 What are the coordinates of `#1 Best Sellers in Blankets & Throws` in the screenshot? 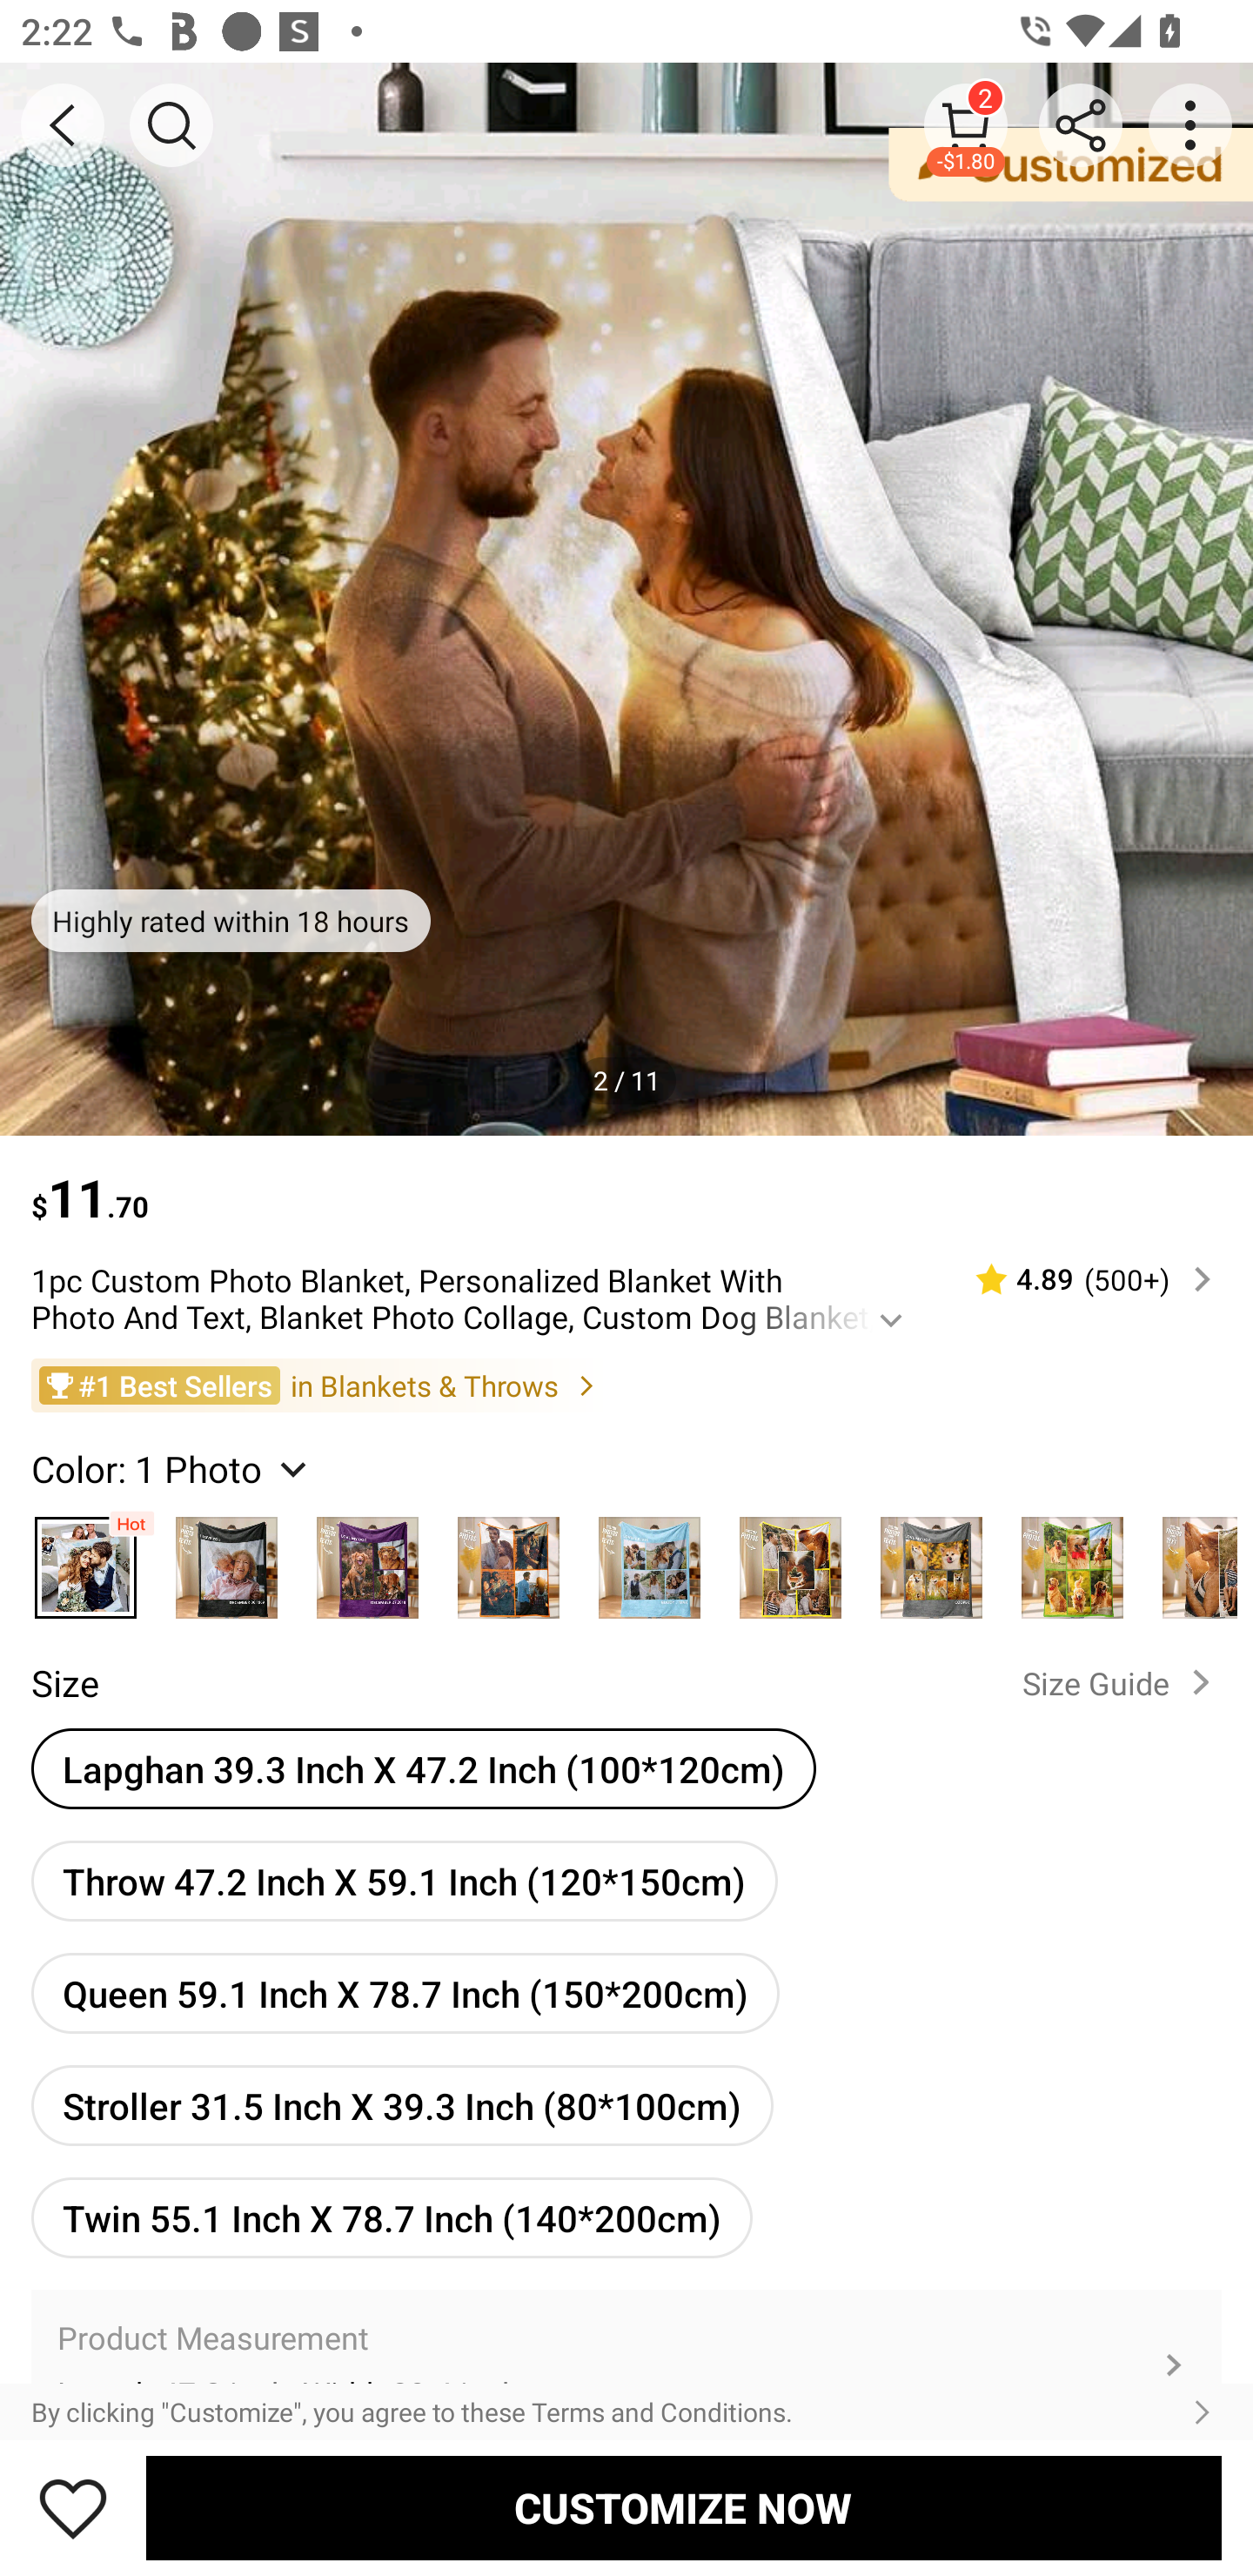 It's located at (626, 1384).